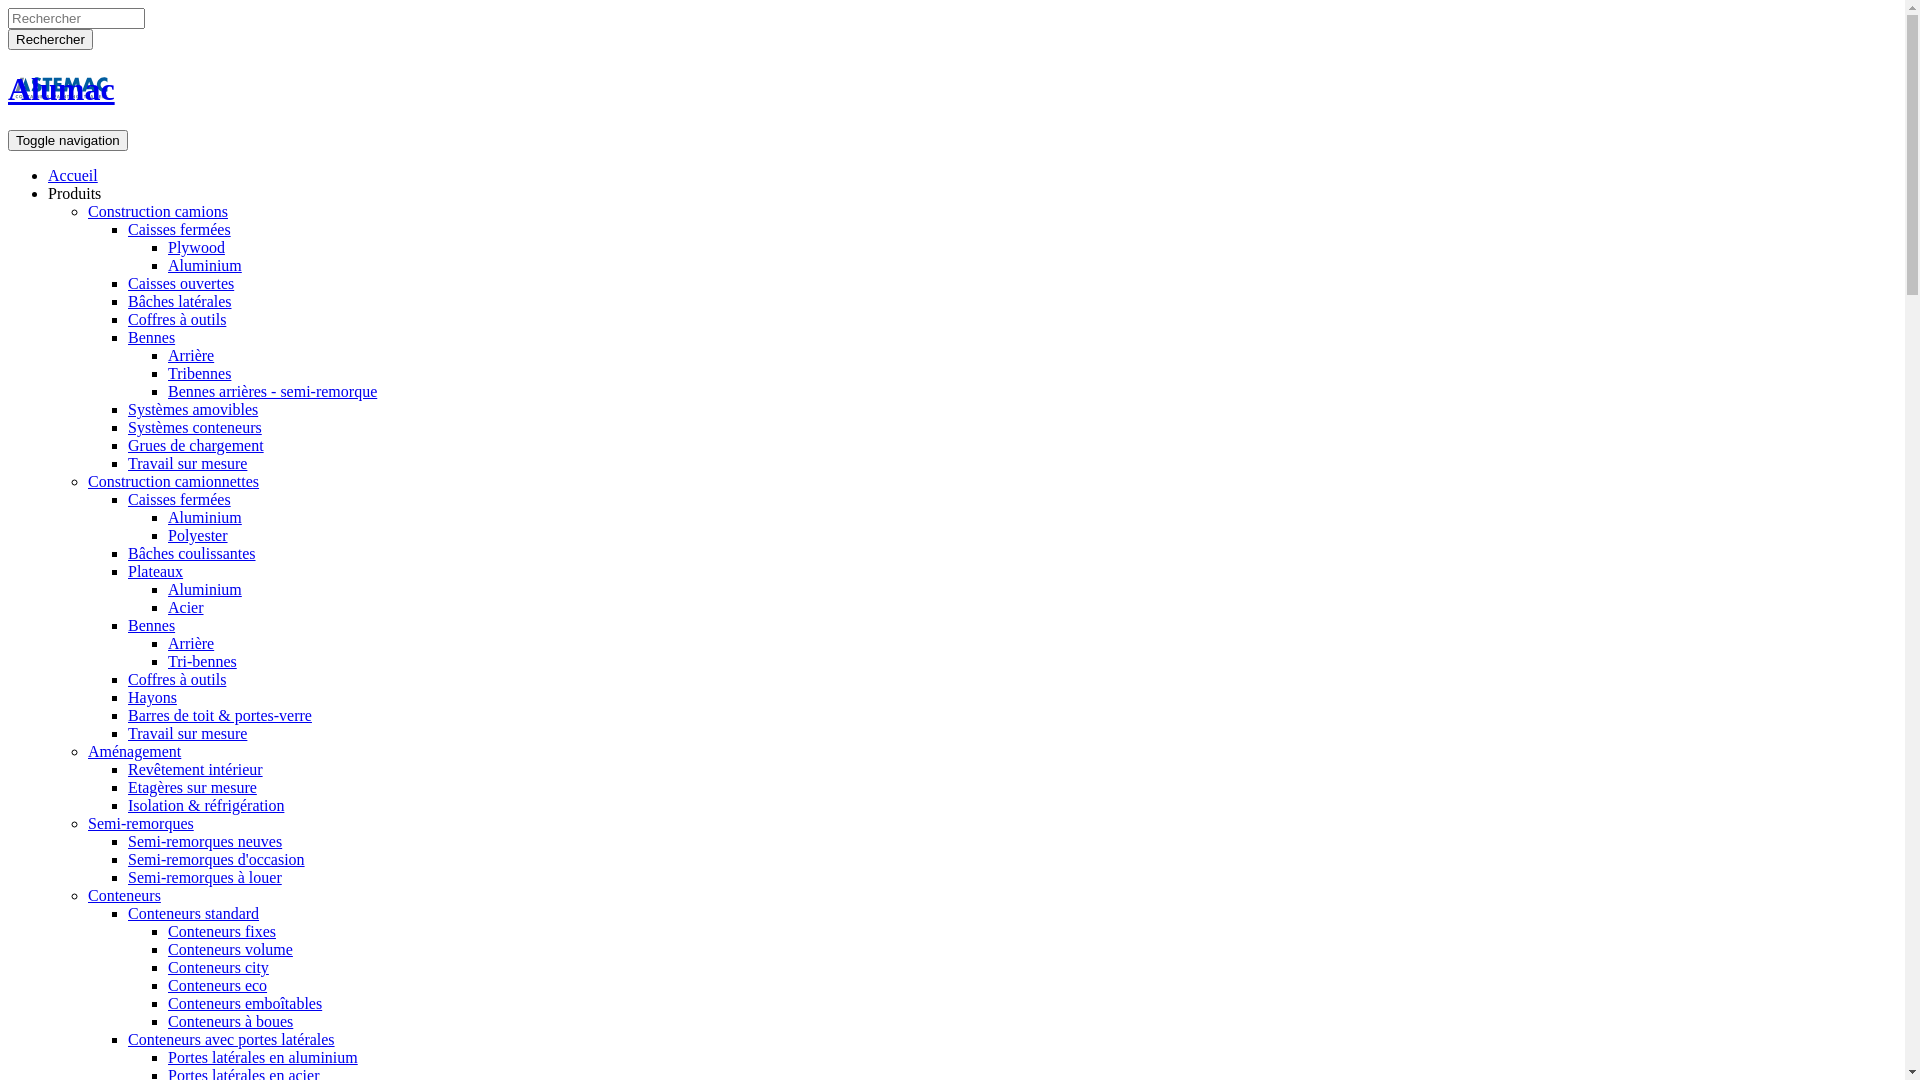  What do you see at coordinates (196, 248) in the screenshot?
I see `Plywood` at bounding box center [196, 248].